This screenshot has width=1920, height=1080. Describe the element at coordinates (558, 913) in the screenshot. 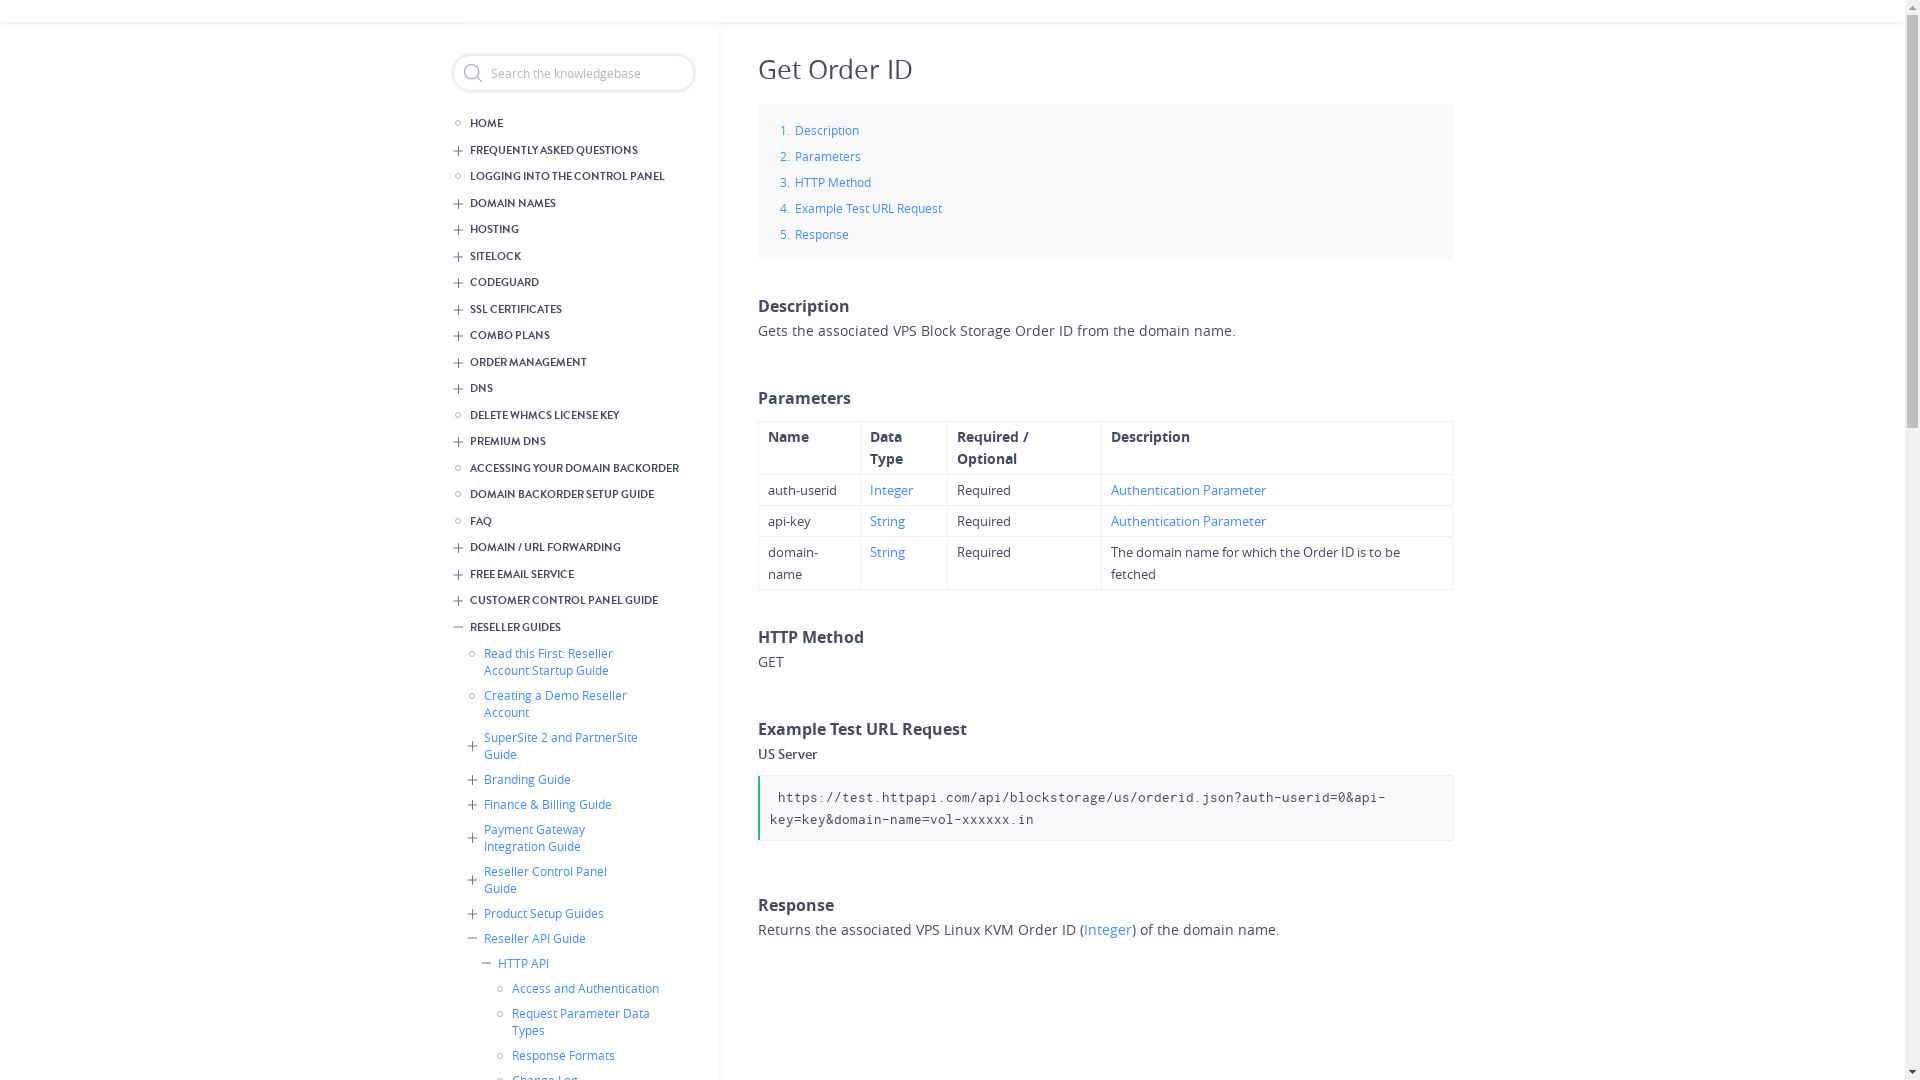

I see `Product Setup Guides` at that location.